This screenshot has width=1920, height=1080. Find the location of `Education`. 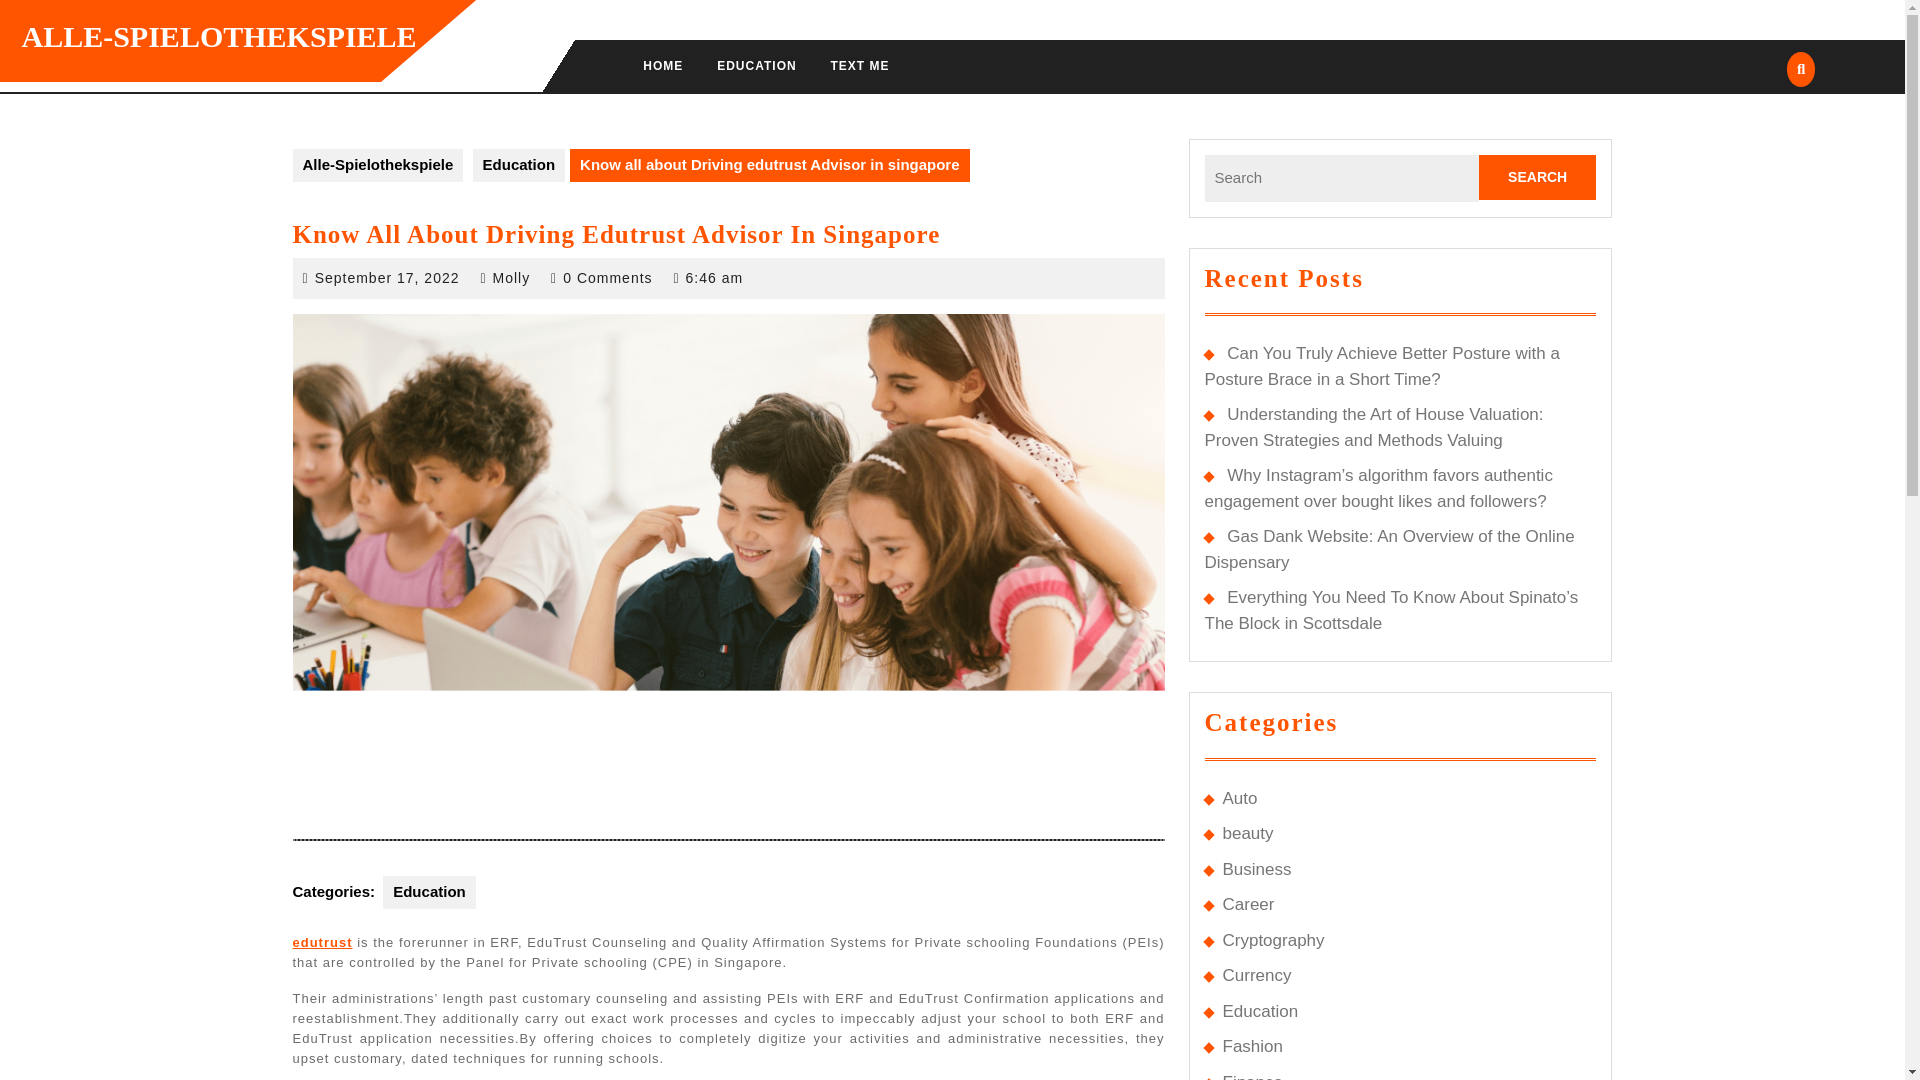

Education is located at coordinates (429, 892).